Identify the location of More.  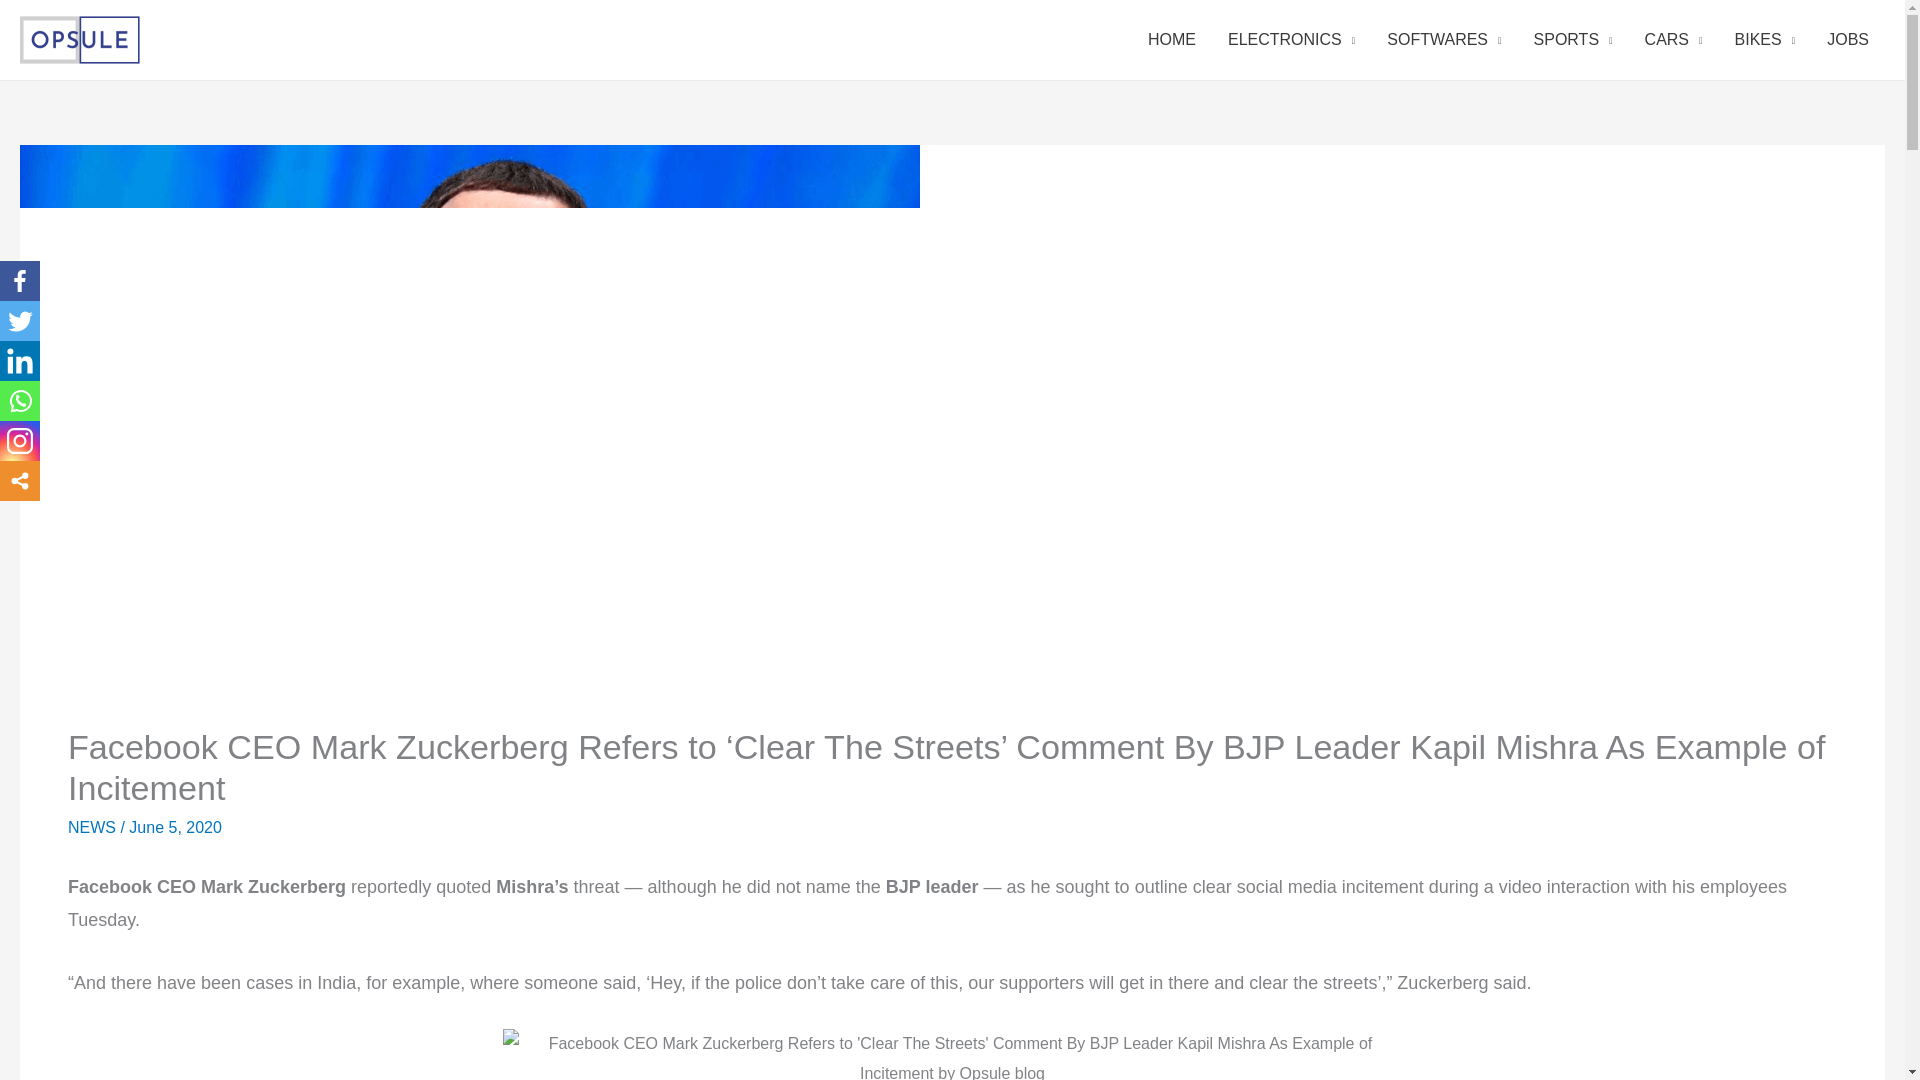
(20, 481).